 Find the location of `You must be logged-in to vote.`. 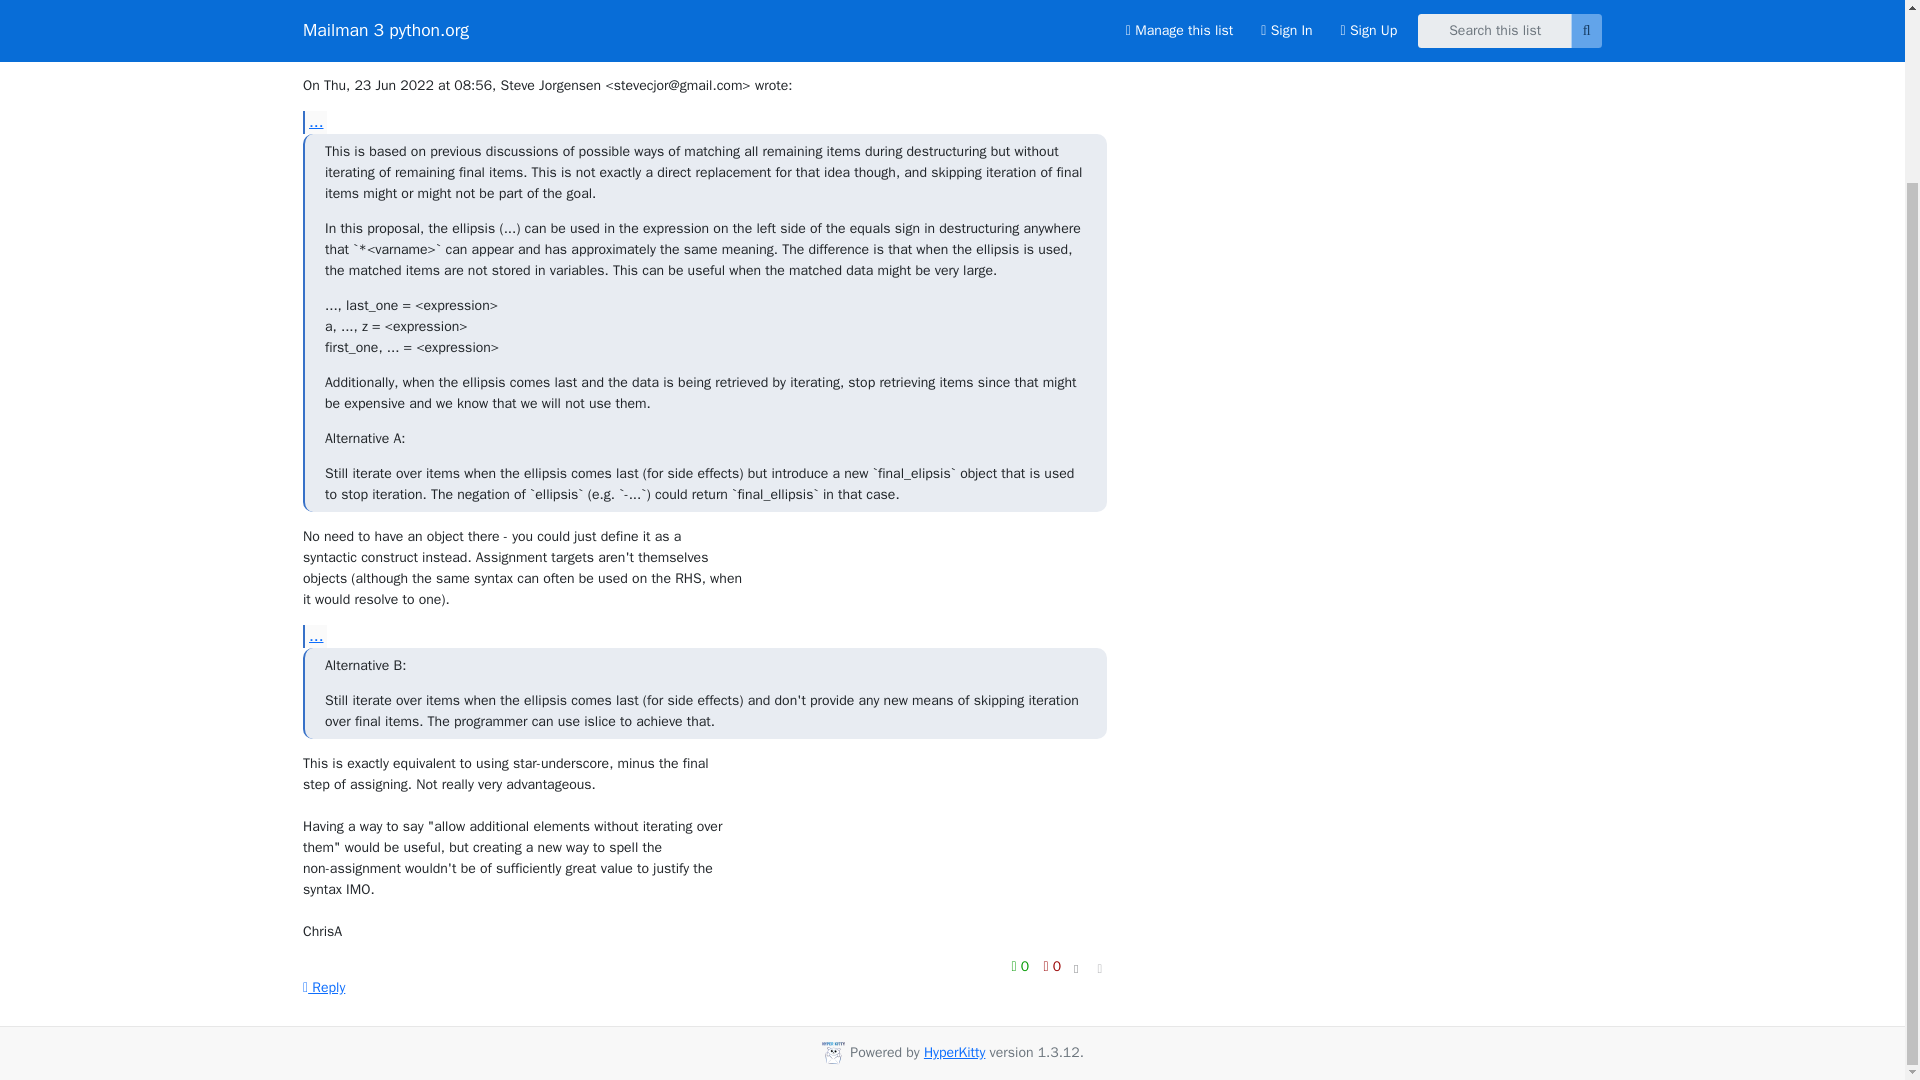

You must be logged-in to vote. is located at coordinates (1052, 966).